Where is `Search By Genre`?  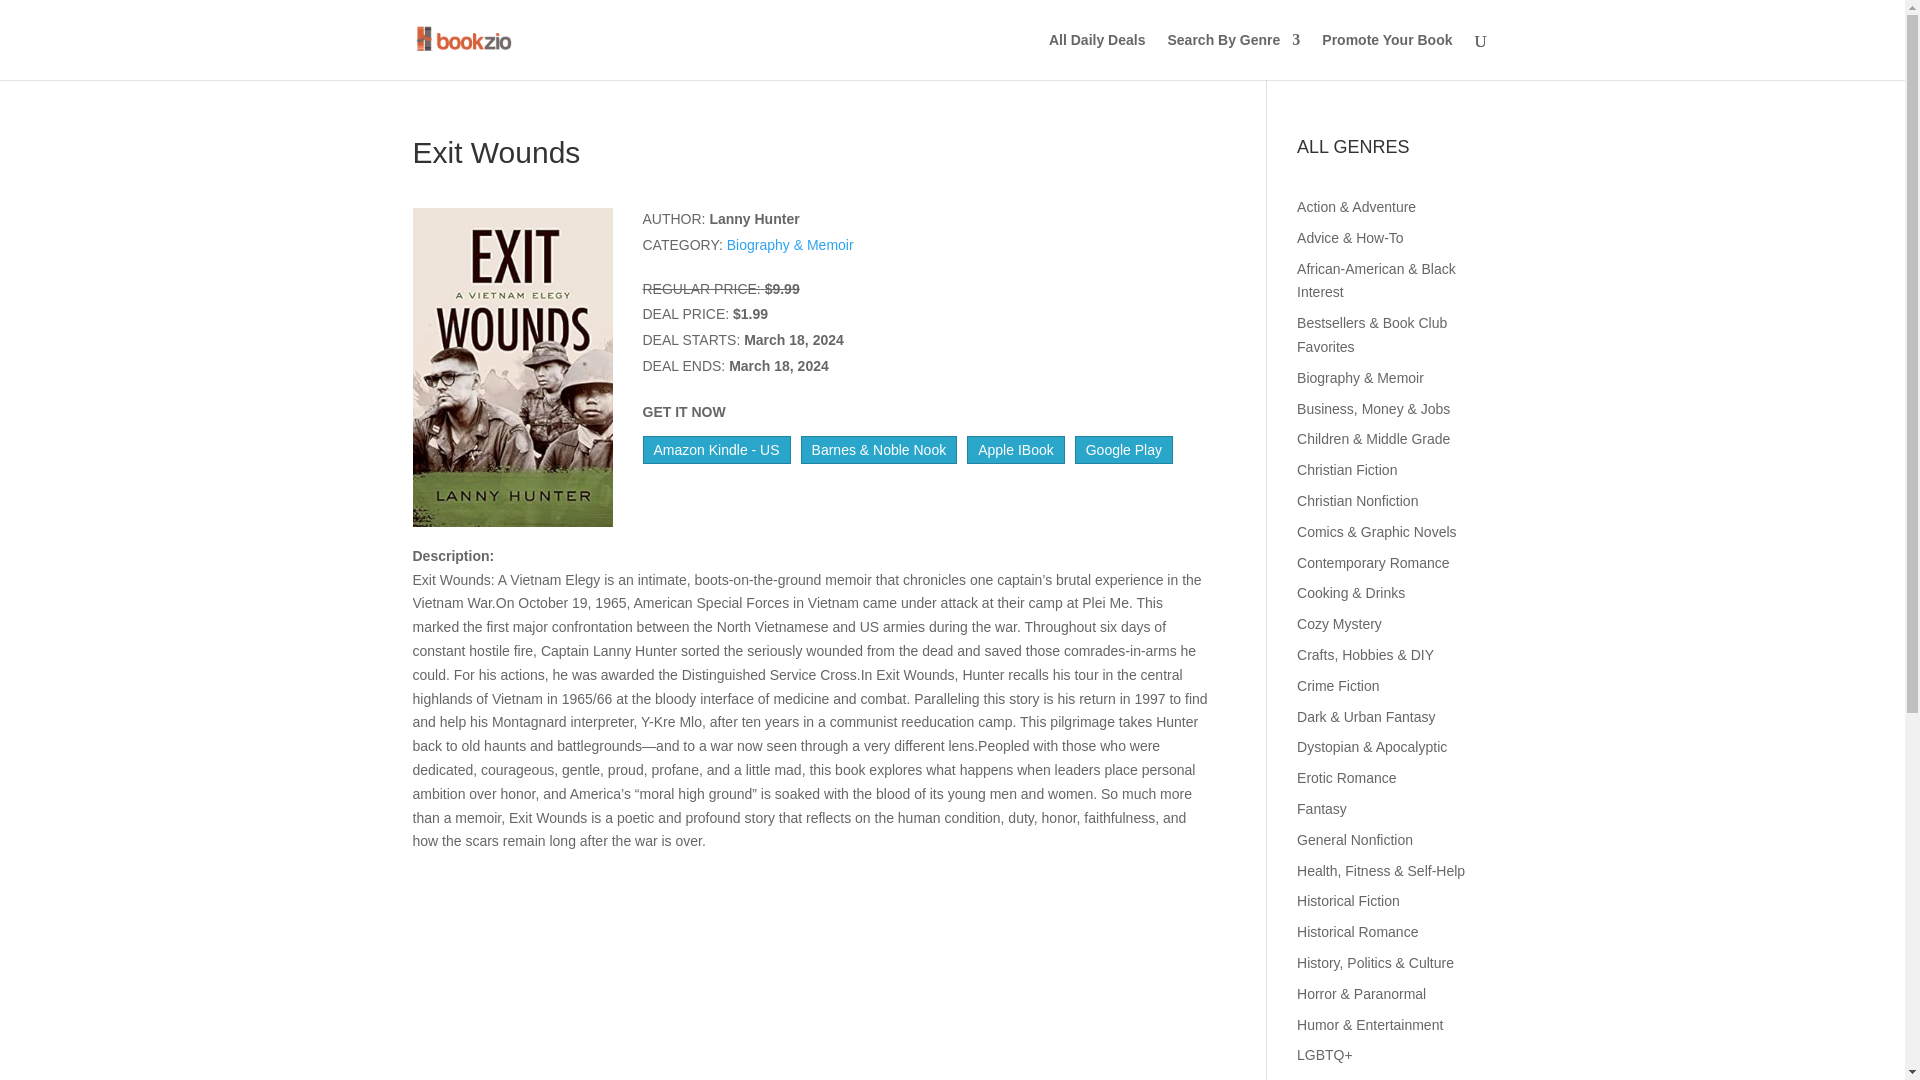 Search By Genre is located at coordinates (1233, 56).